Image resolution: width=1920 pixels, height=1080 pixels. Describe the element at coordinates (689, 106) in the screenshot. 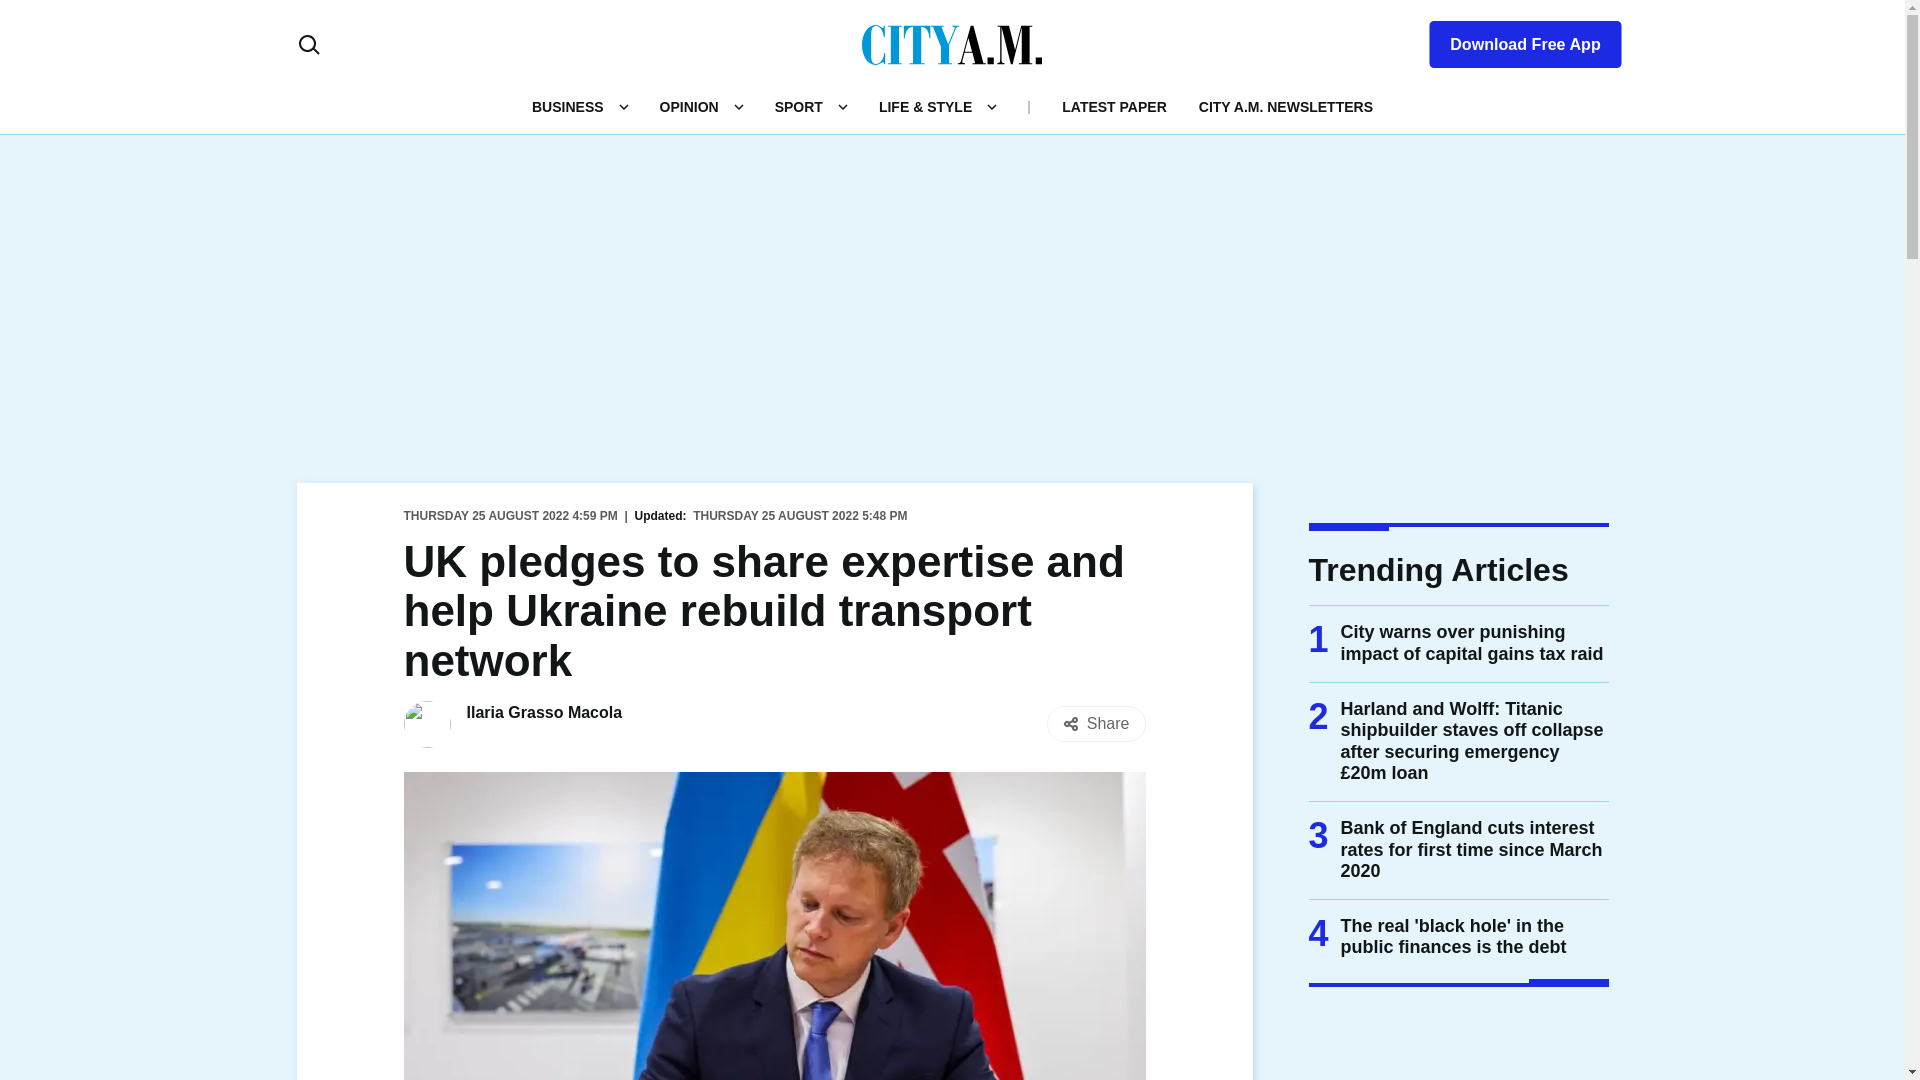

I see `OPINION` at that location.